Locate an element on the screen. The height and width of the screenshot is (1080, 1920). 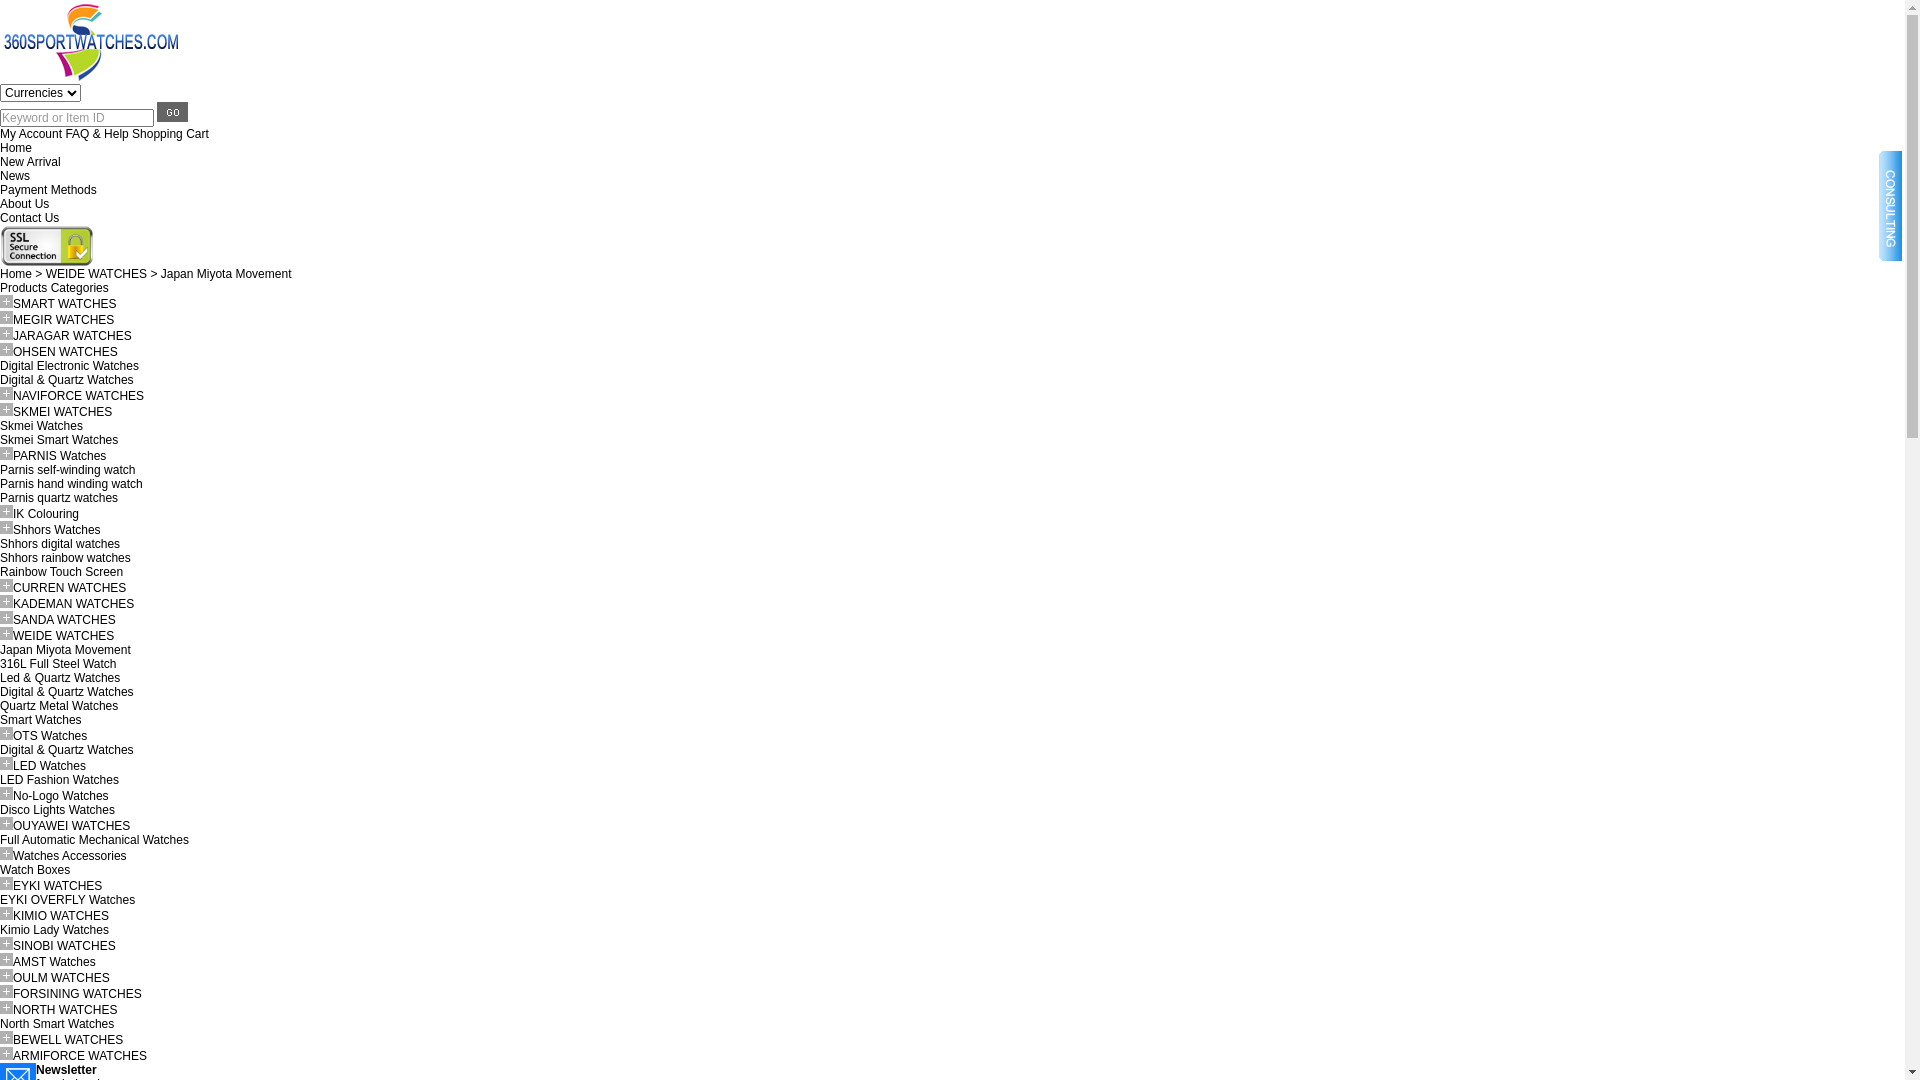
EYKI OVERFLY Watches is located at coordinates (68, 900).